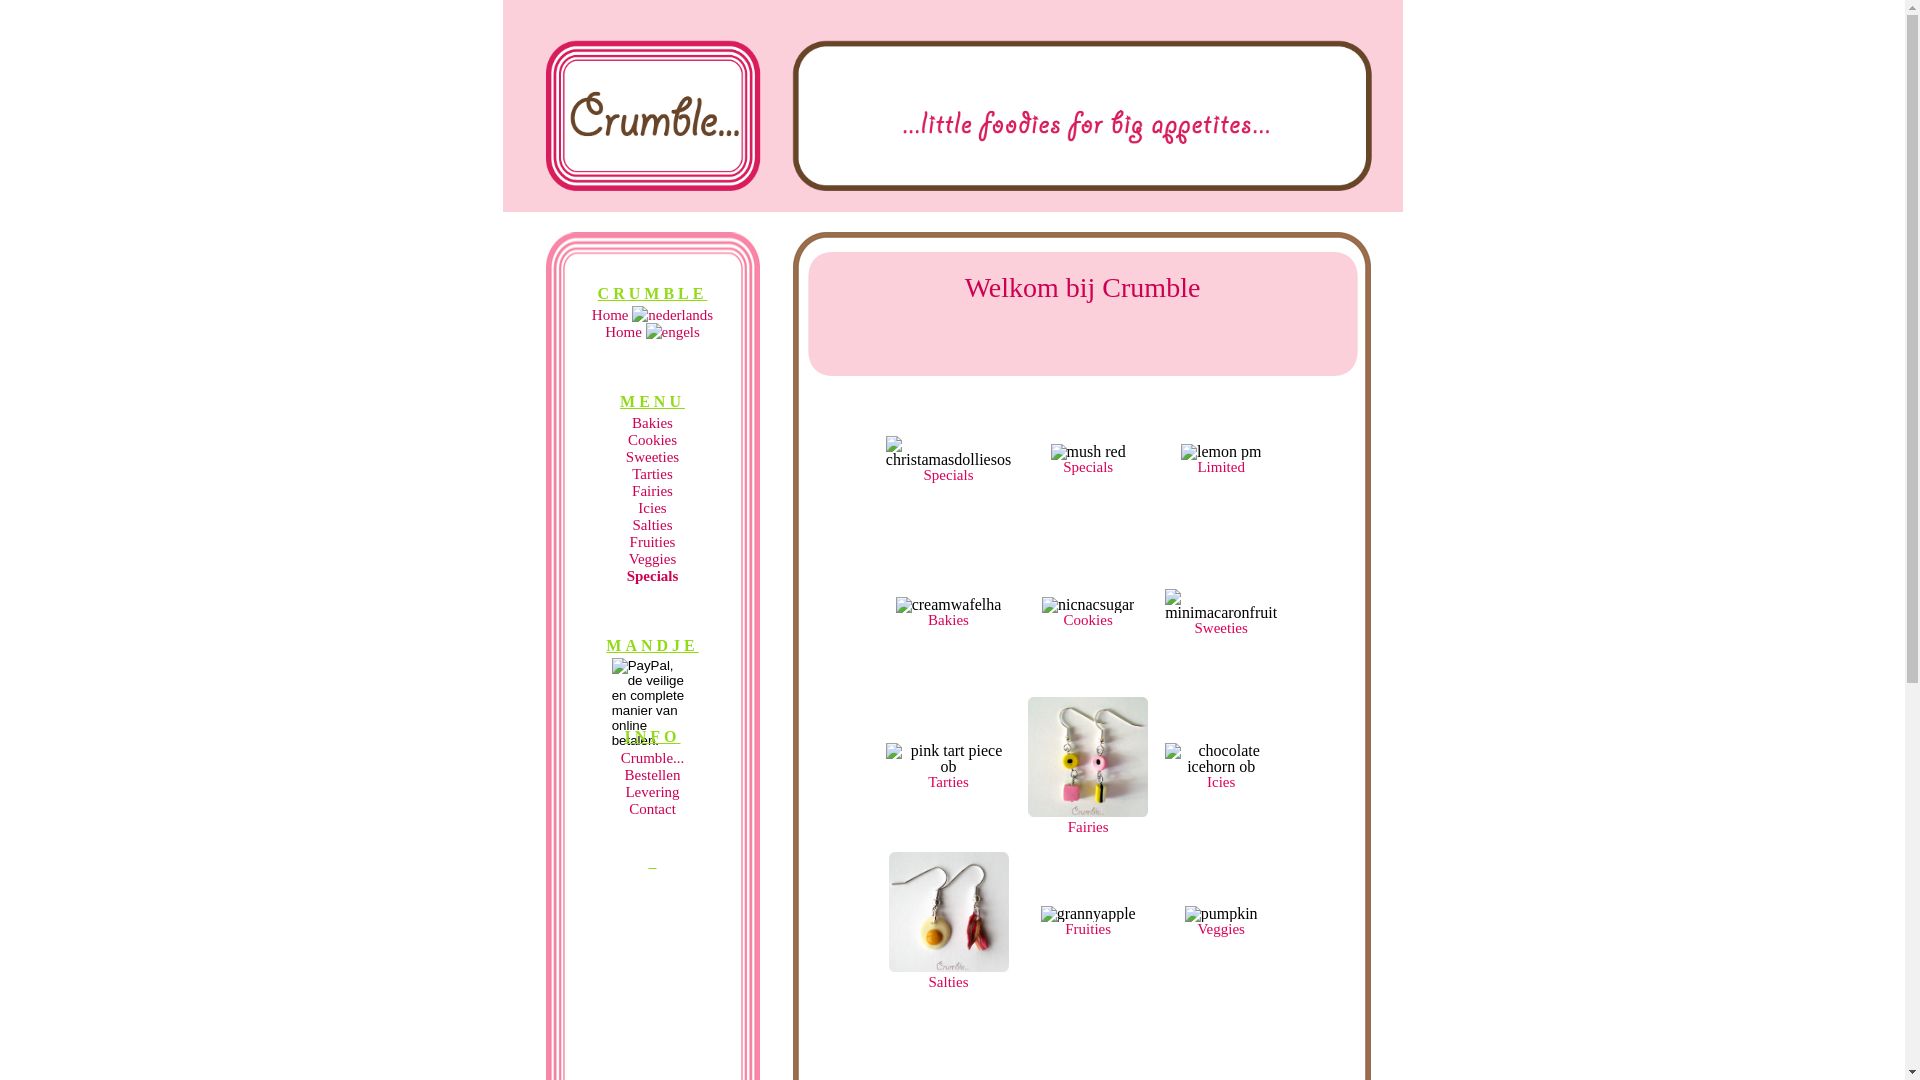  I want to click on Salties, so click(969, 990).